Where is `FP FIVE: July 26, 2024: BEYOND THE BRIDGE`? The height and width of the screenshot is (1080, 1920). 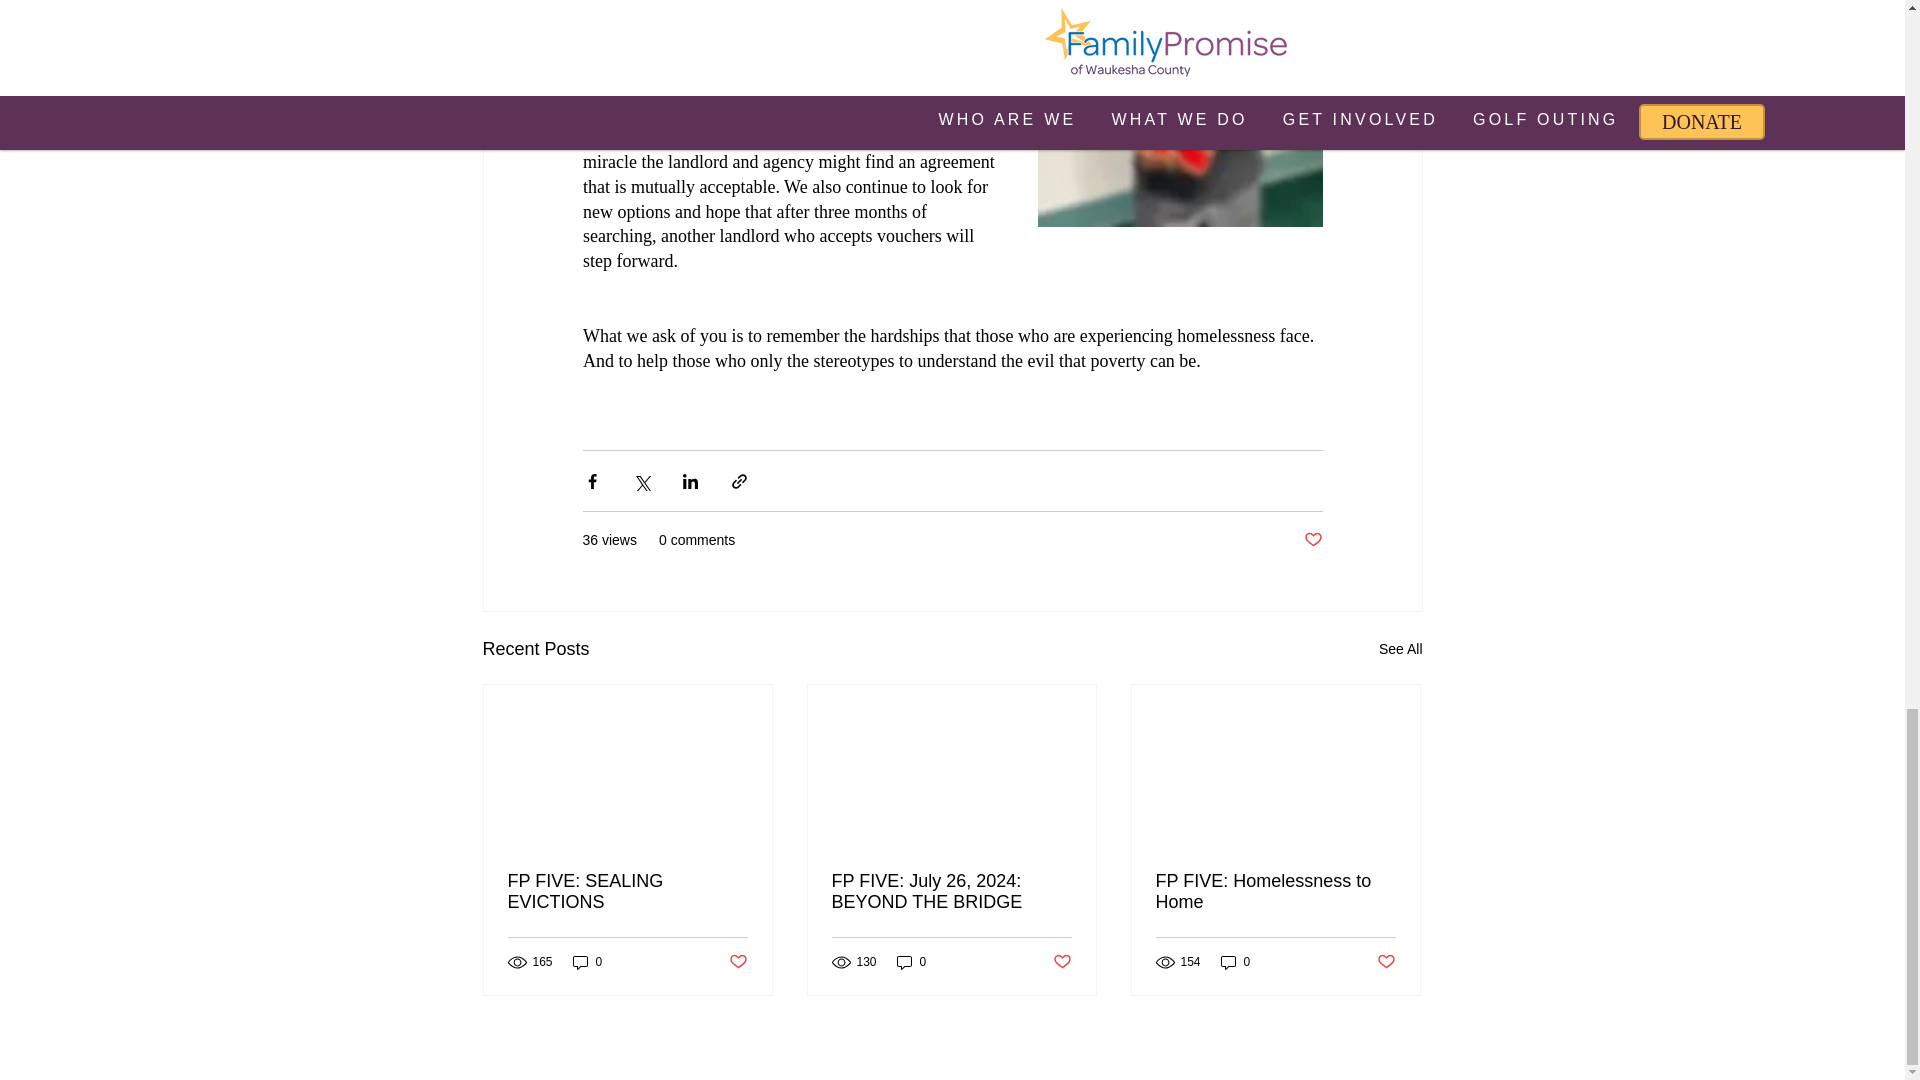 FP FIVE: July 26, 2024: BEYOND THE BRIDGE is located at coordinates (951, 891).